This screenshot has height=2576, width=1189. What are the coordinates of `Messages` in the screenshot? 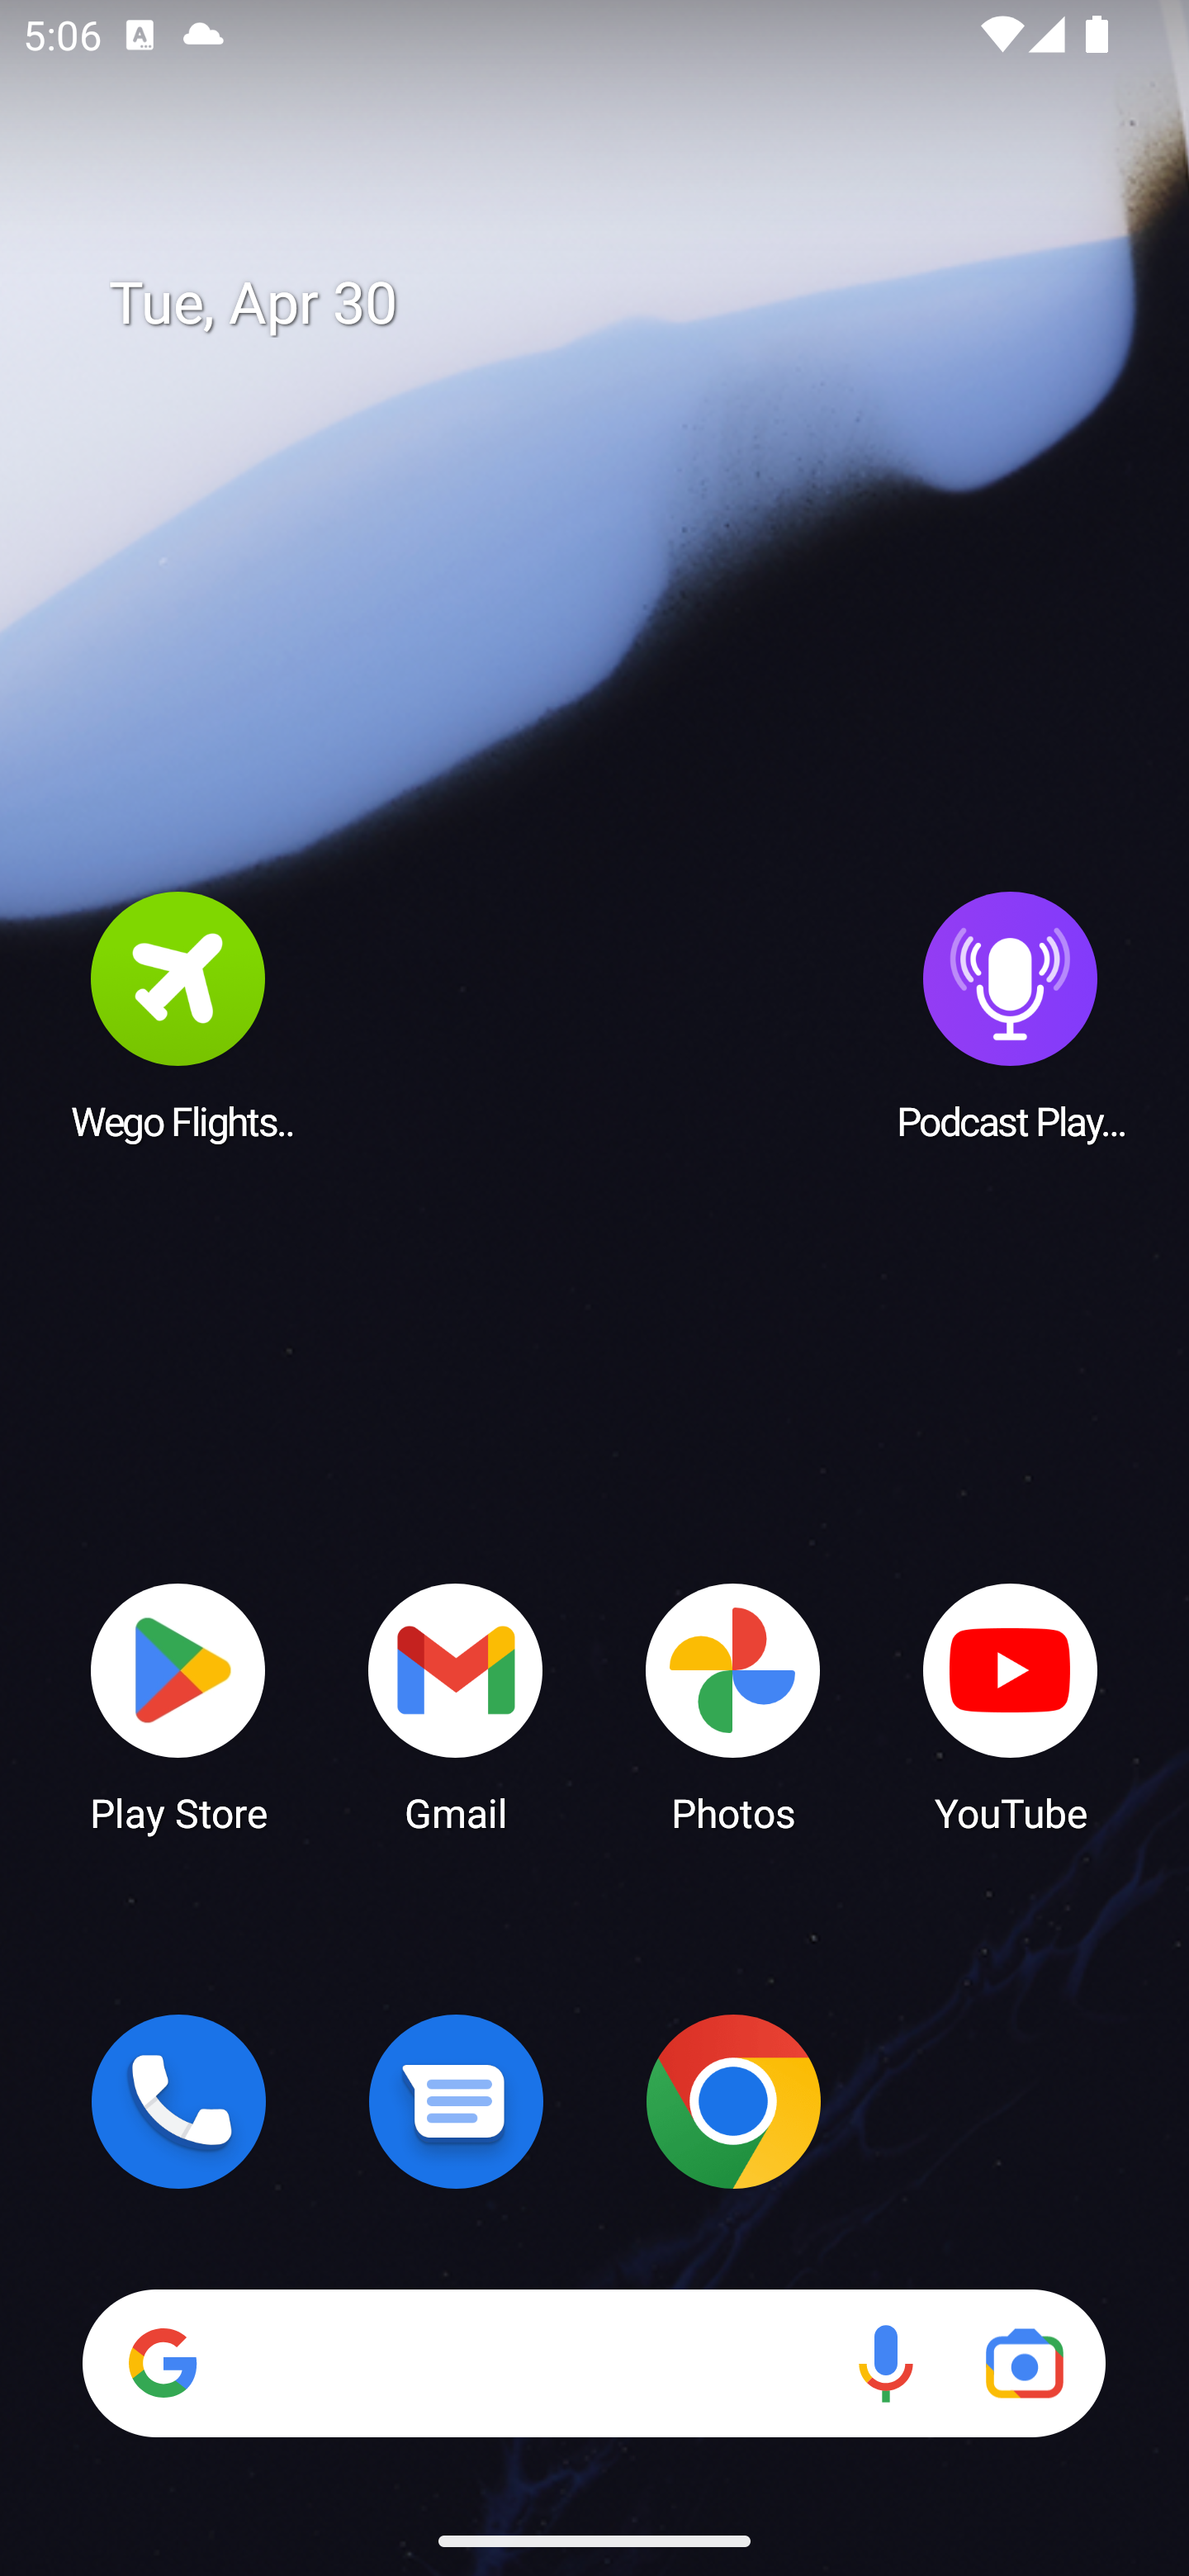 It's located at (456, 2101).